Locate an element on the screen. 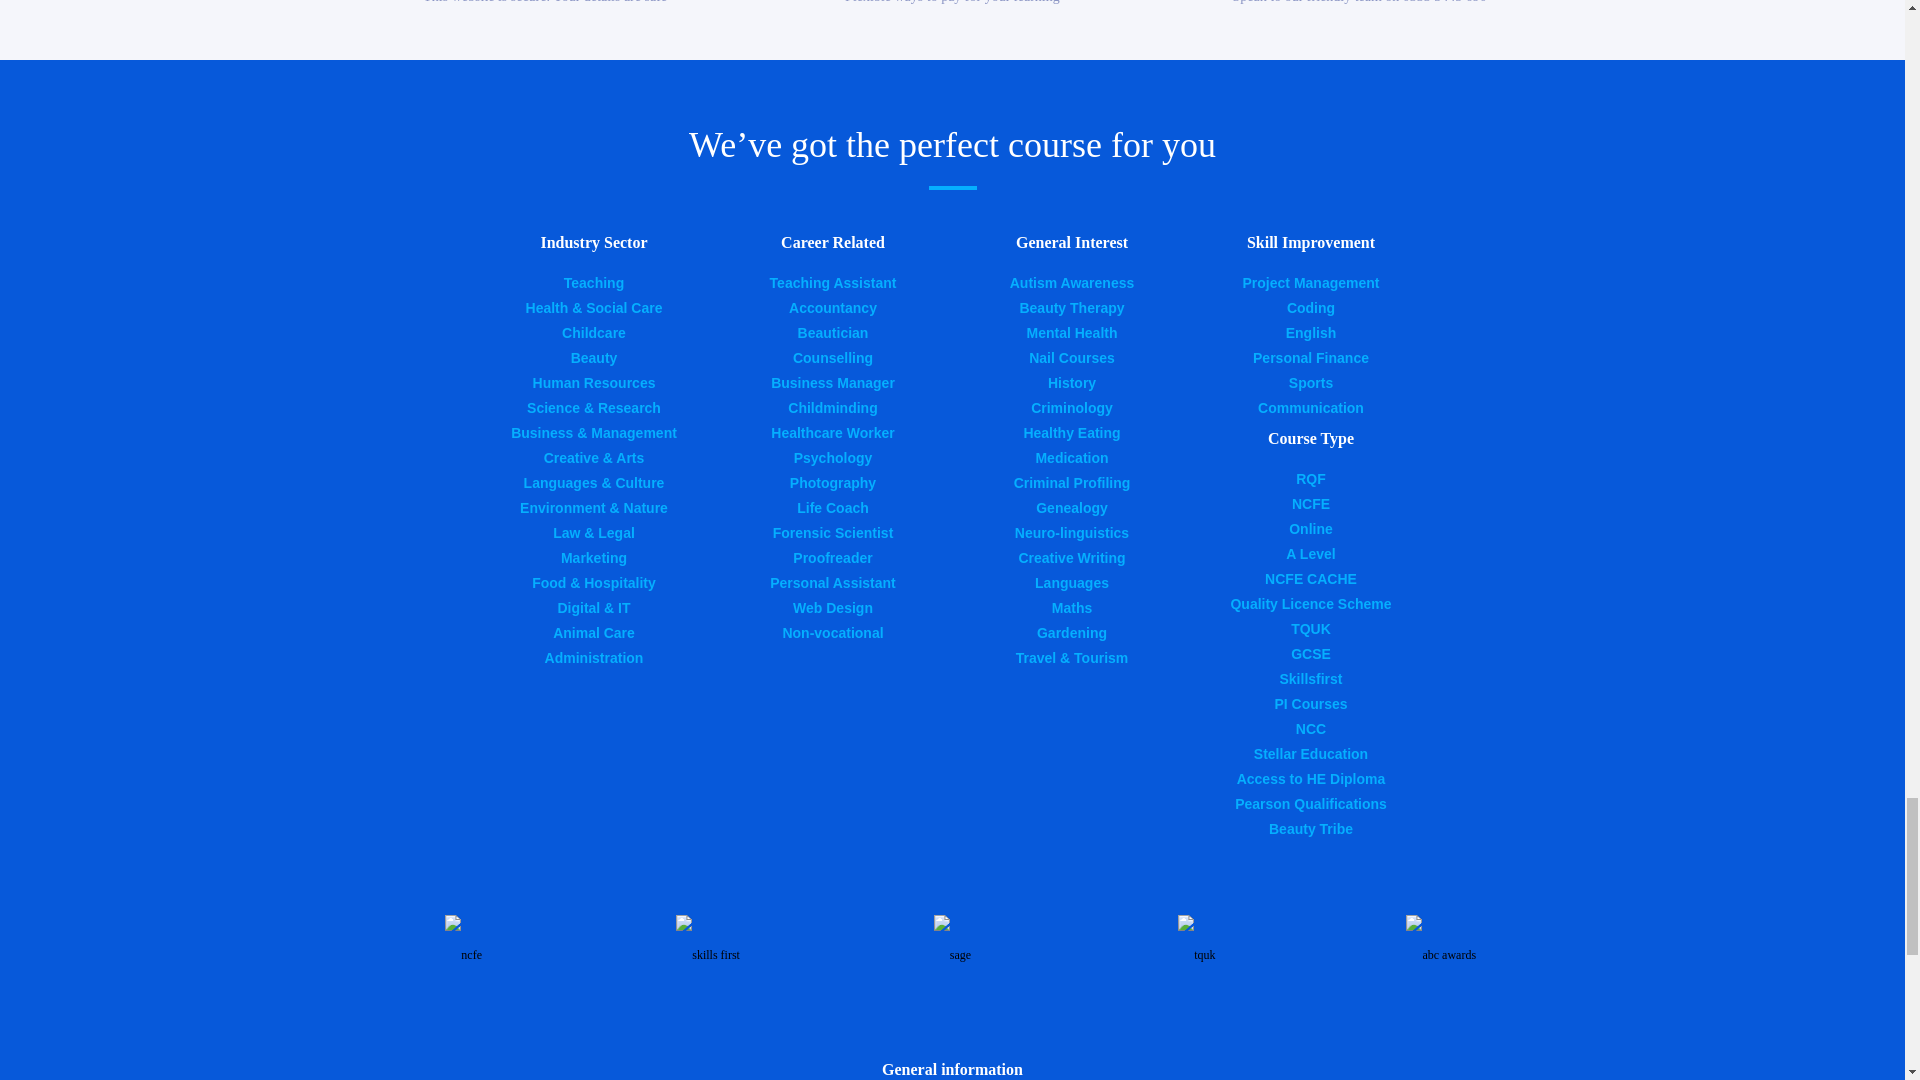 This screenshot has width=1920, height=1080. Teaching is located at coordinates (594, 282).